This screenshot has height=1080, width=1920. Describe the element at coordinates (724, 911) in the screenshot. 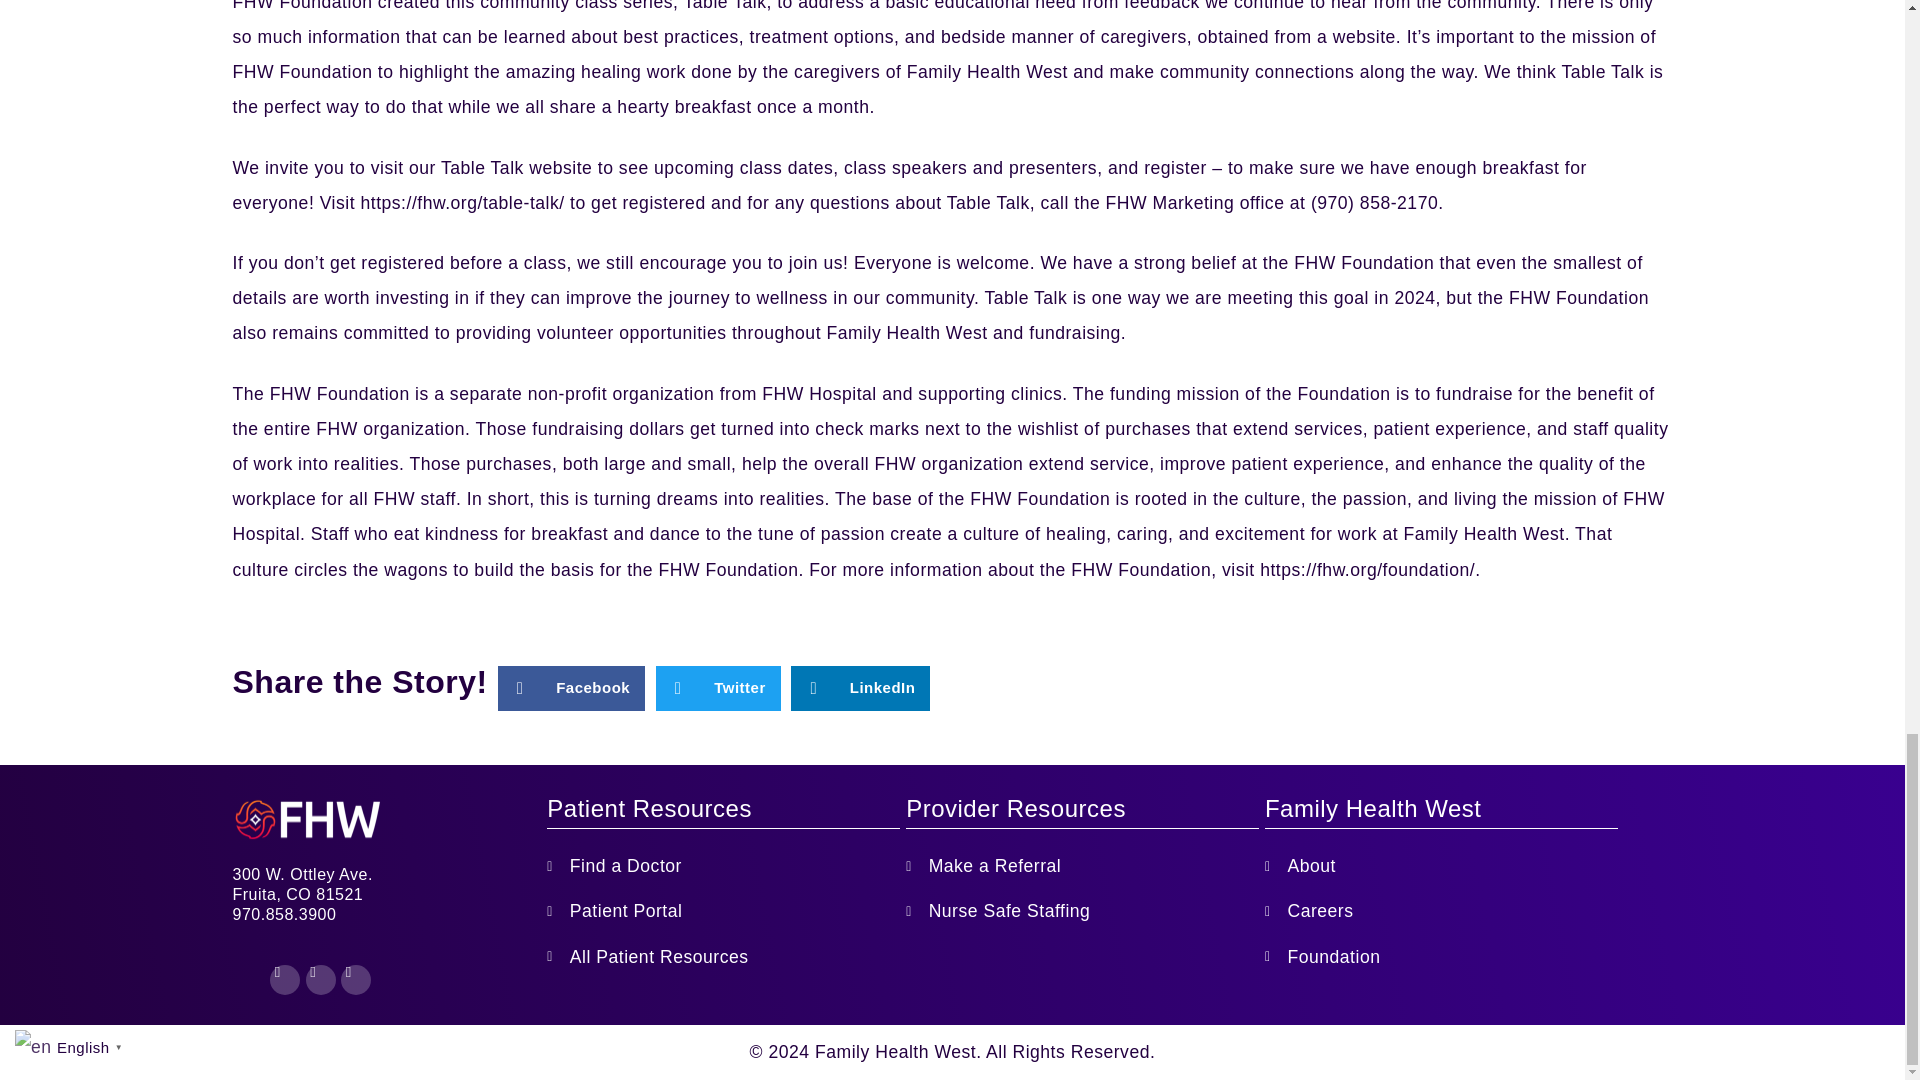

I see `Patient Portal` at that location.